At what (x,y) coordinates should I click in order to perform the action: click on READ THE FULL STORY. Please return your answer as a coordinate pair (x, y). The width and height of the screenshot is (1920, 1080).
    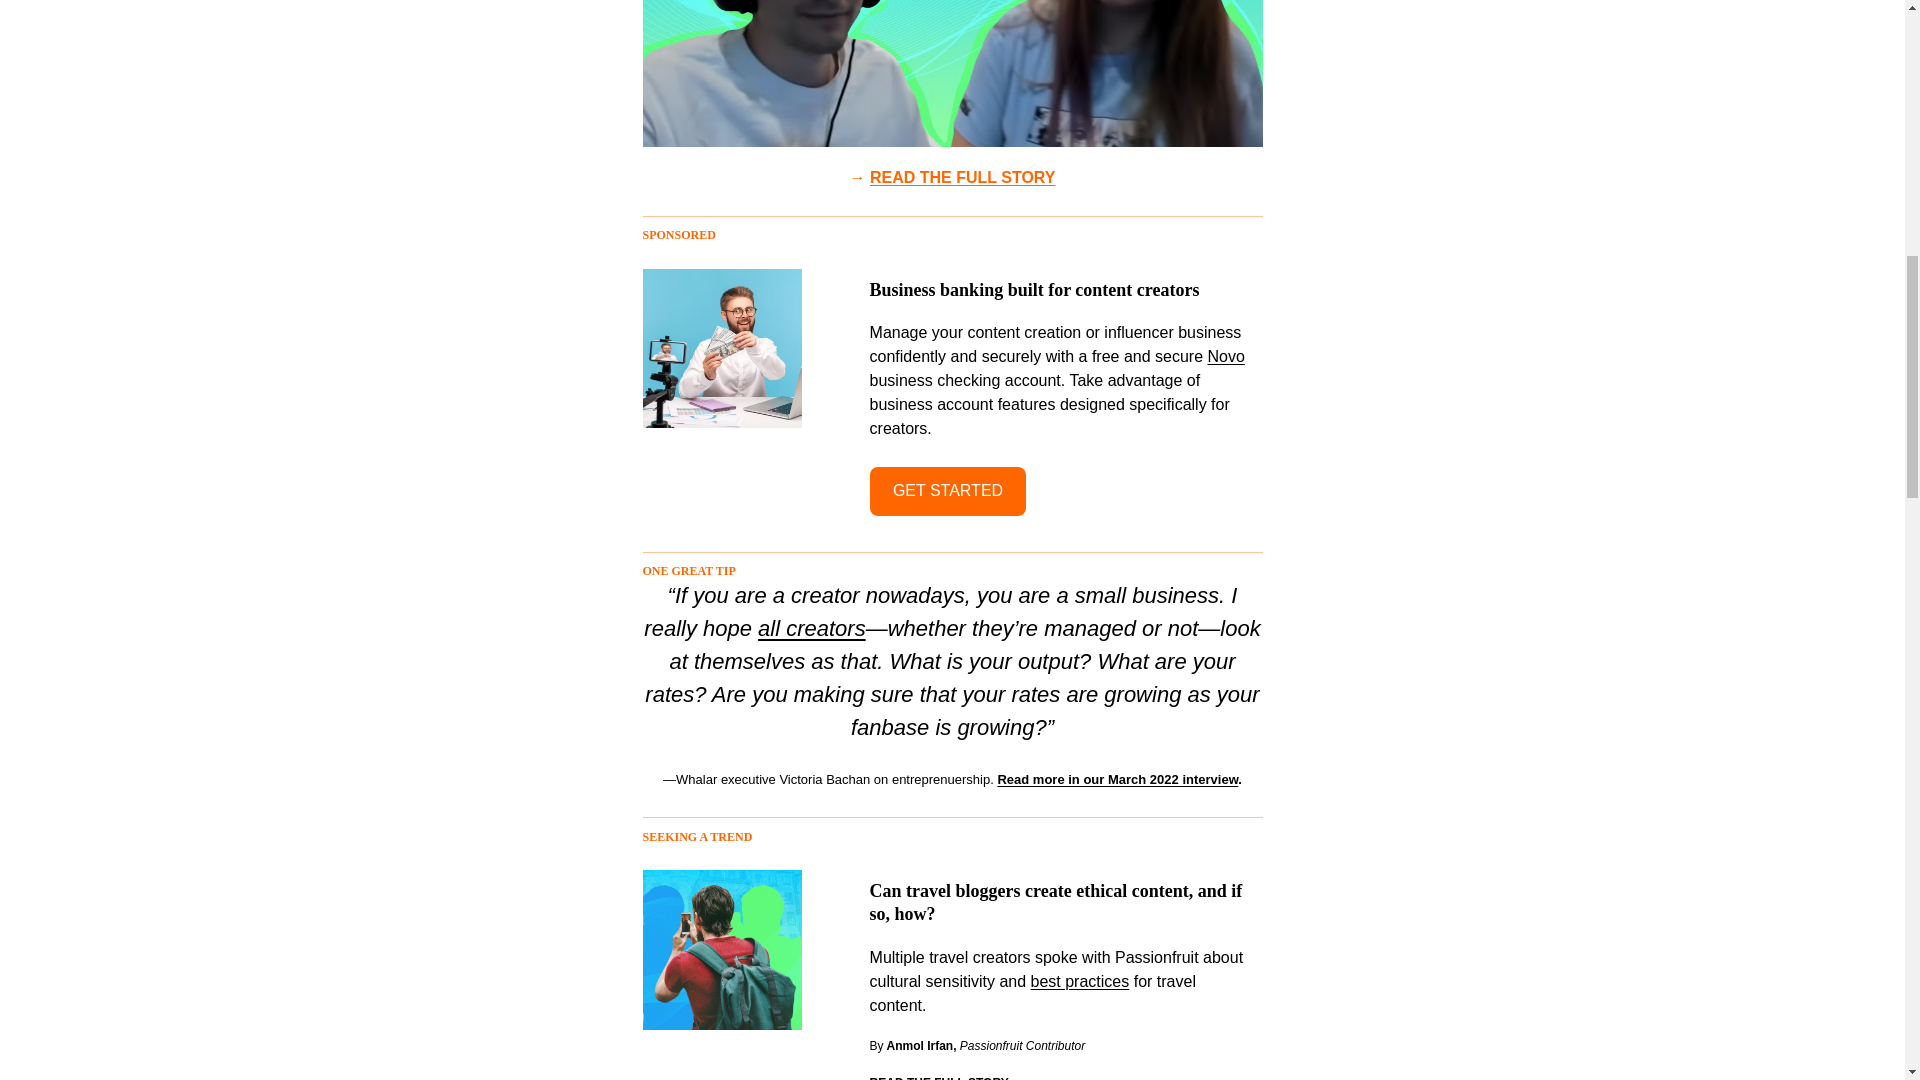
    Looking at the image, I should click on (962, 176).